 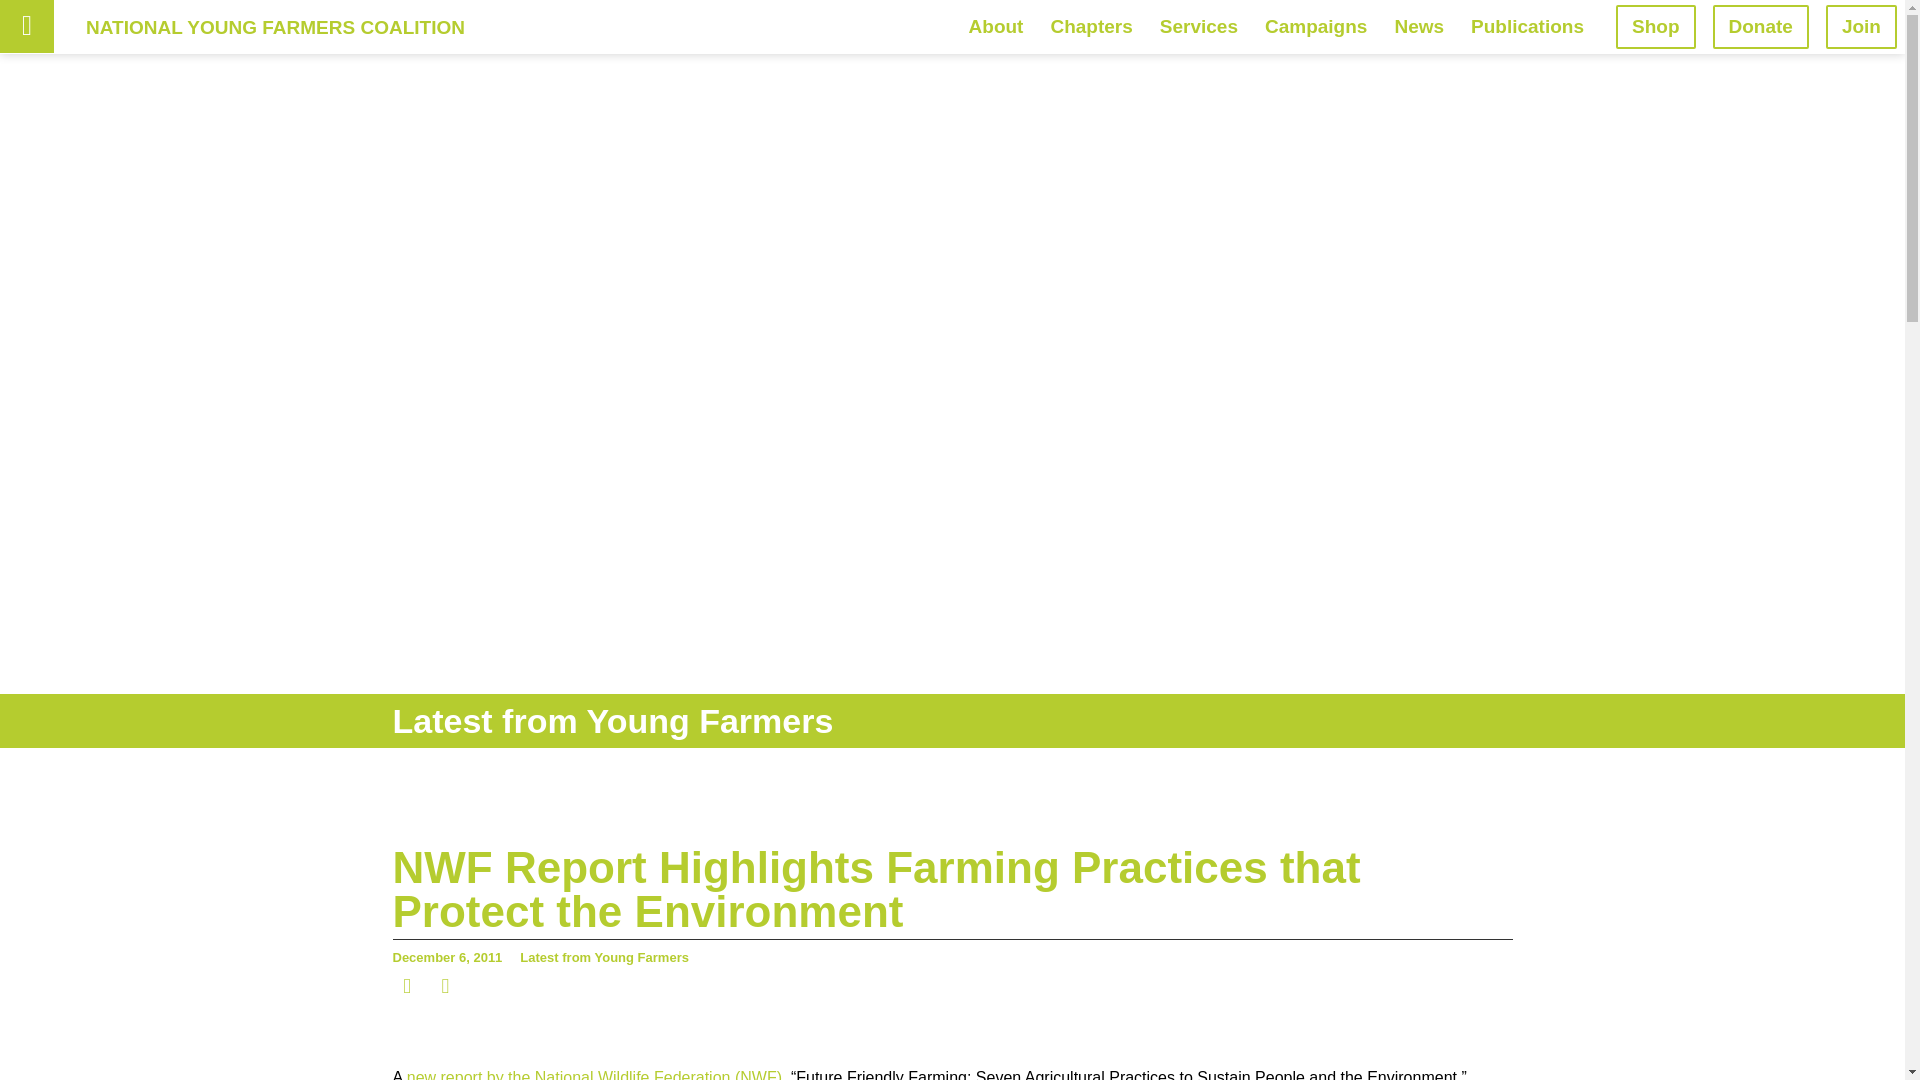 I want to click on About, so click(x=996, y=26).